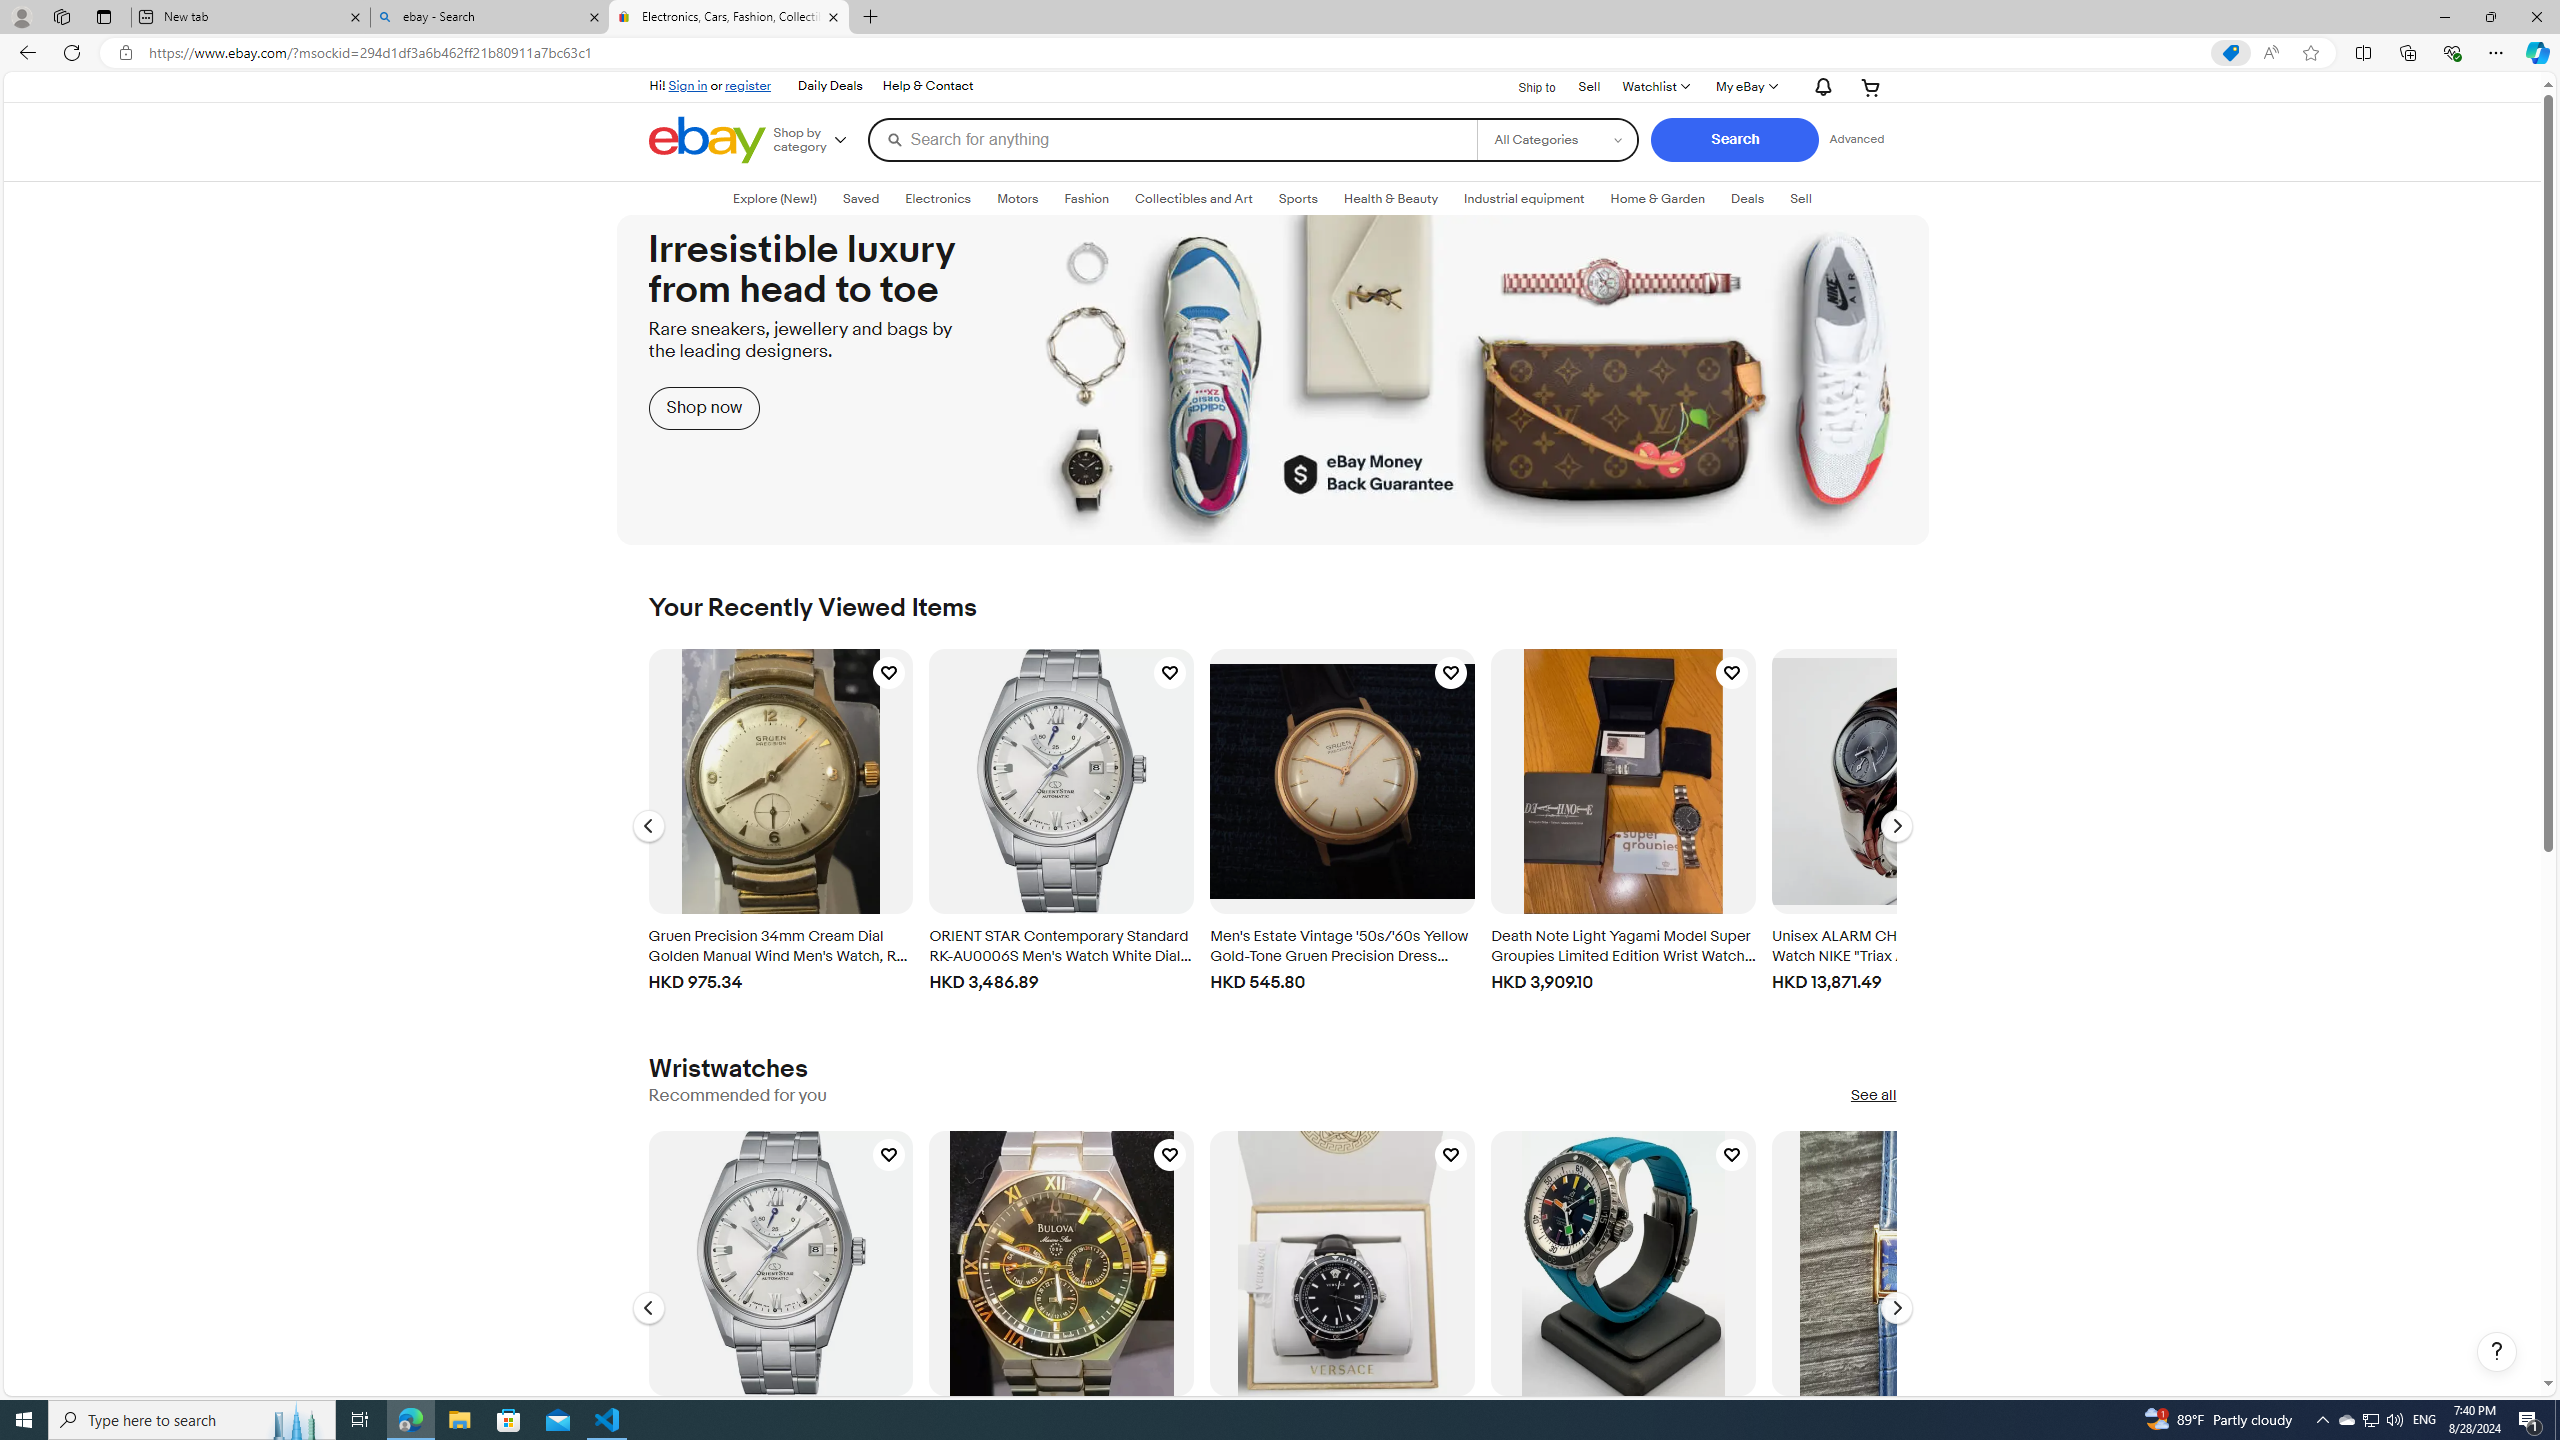  I want to click on register, so click(748, 85).